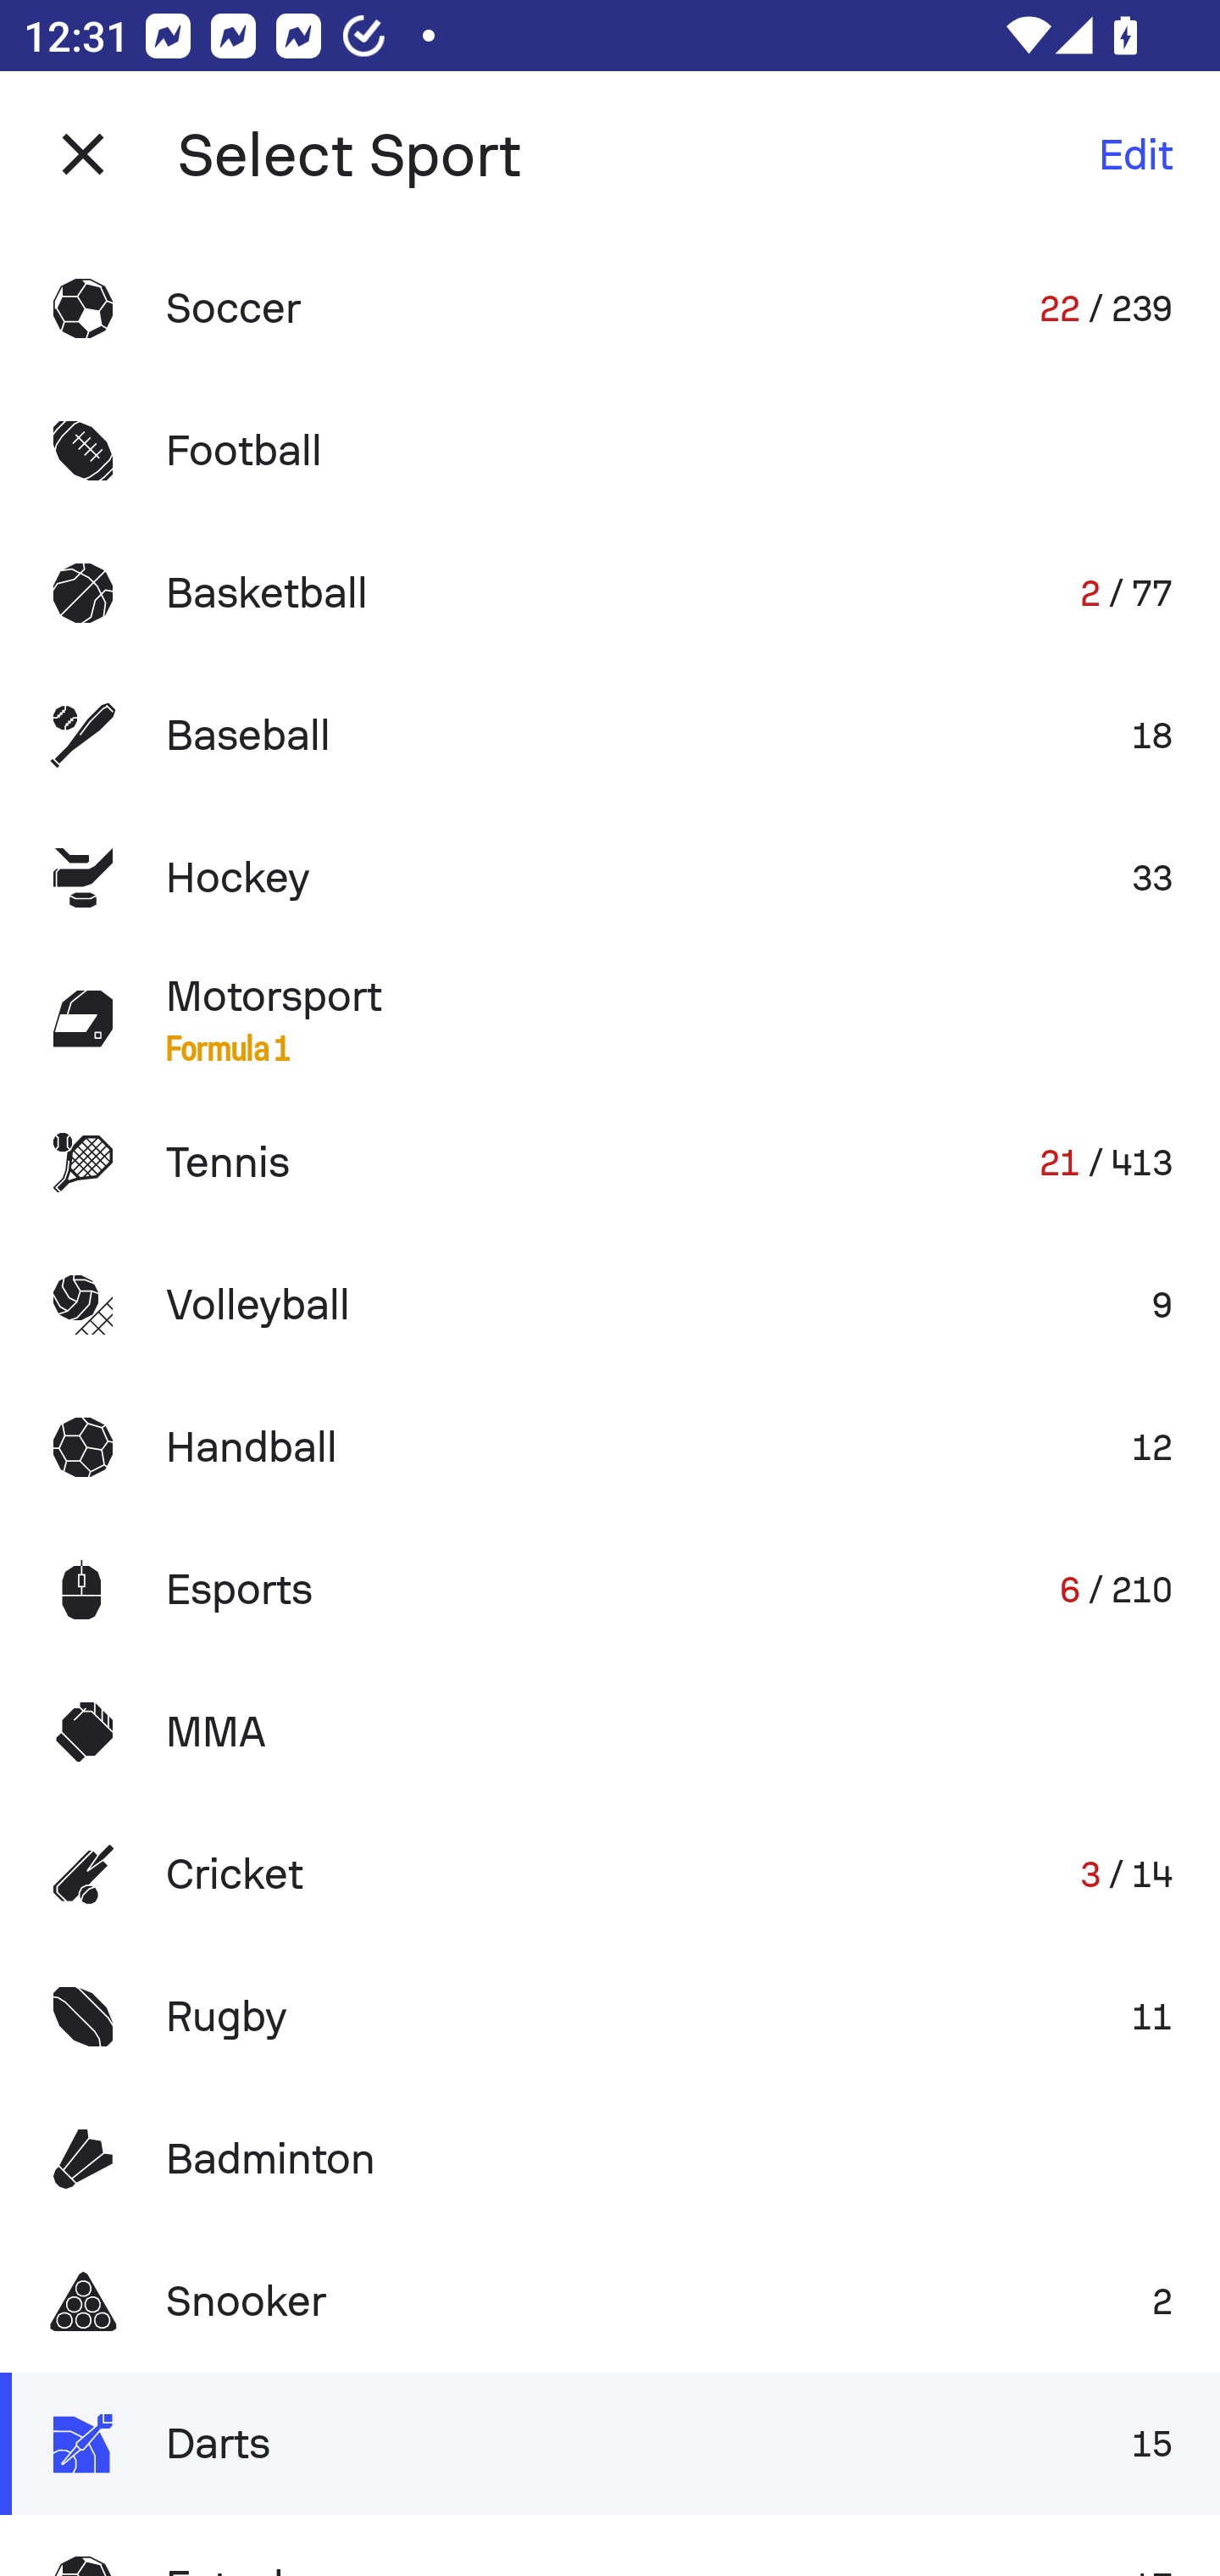 This screenshot has height=2576, width=1220. I want to click on Tennis 21 / 413, so click(610, 1163).